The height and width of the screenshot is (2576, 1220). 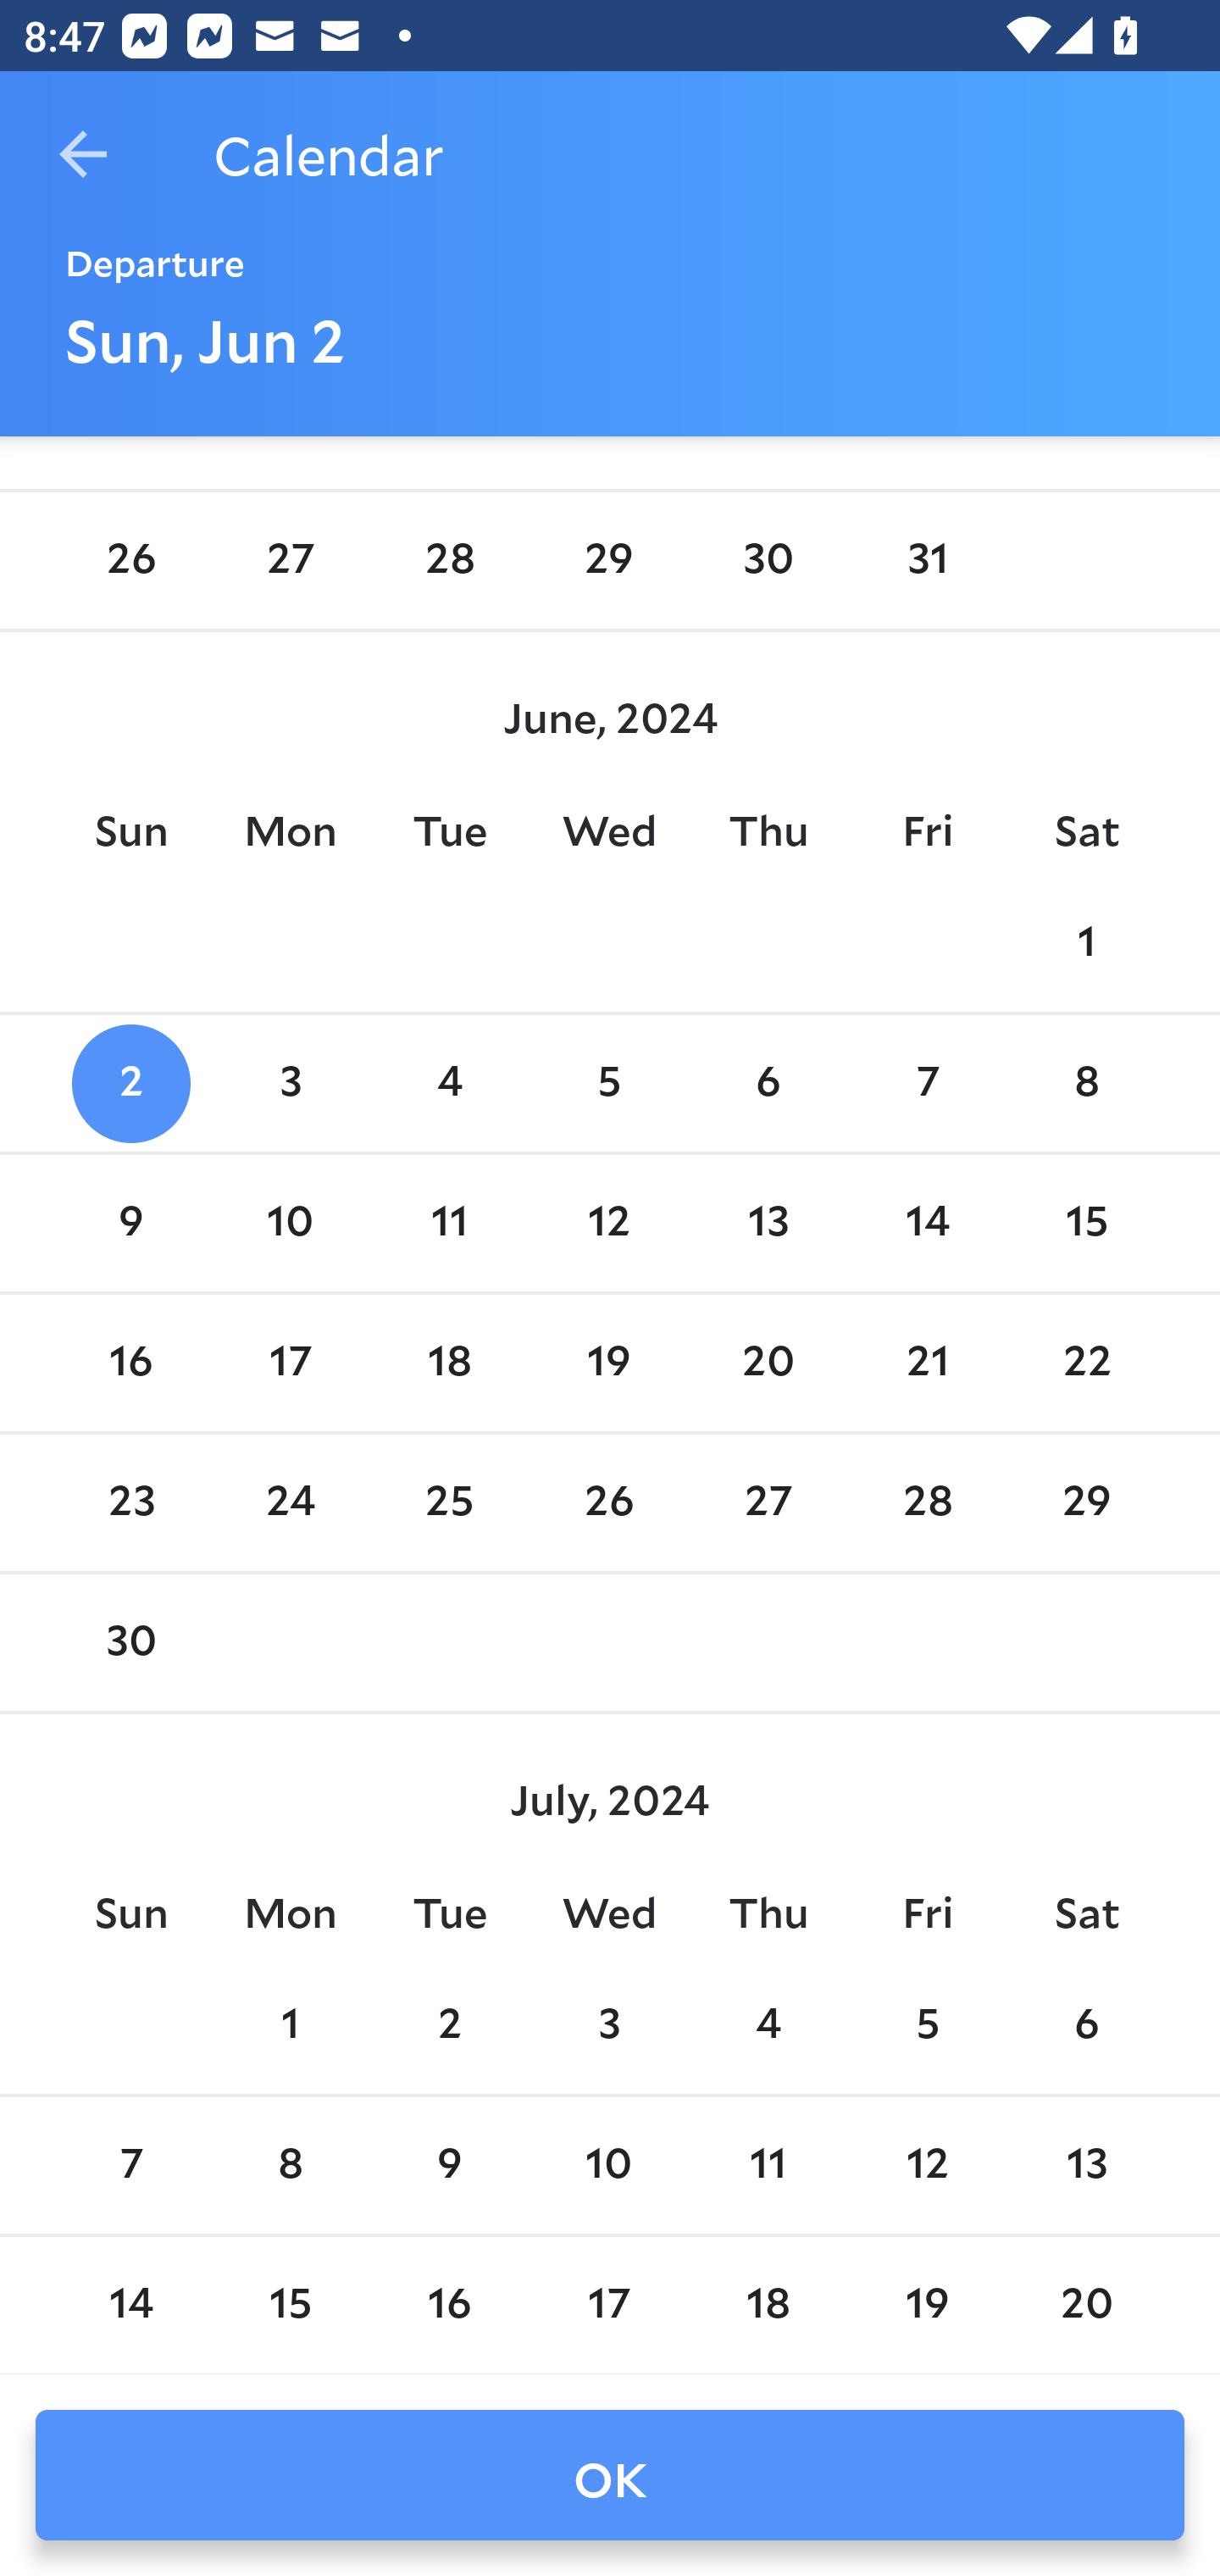 I want to click on 30, so click(x=768, y=561).